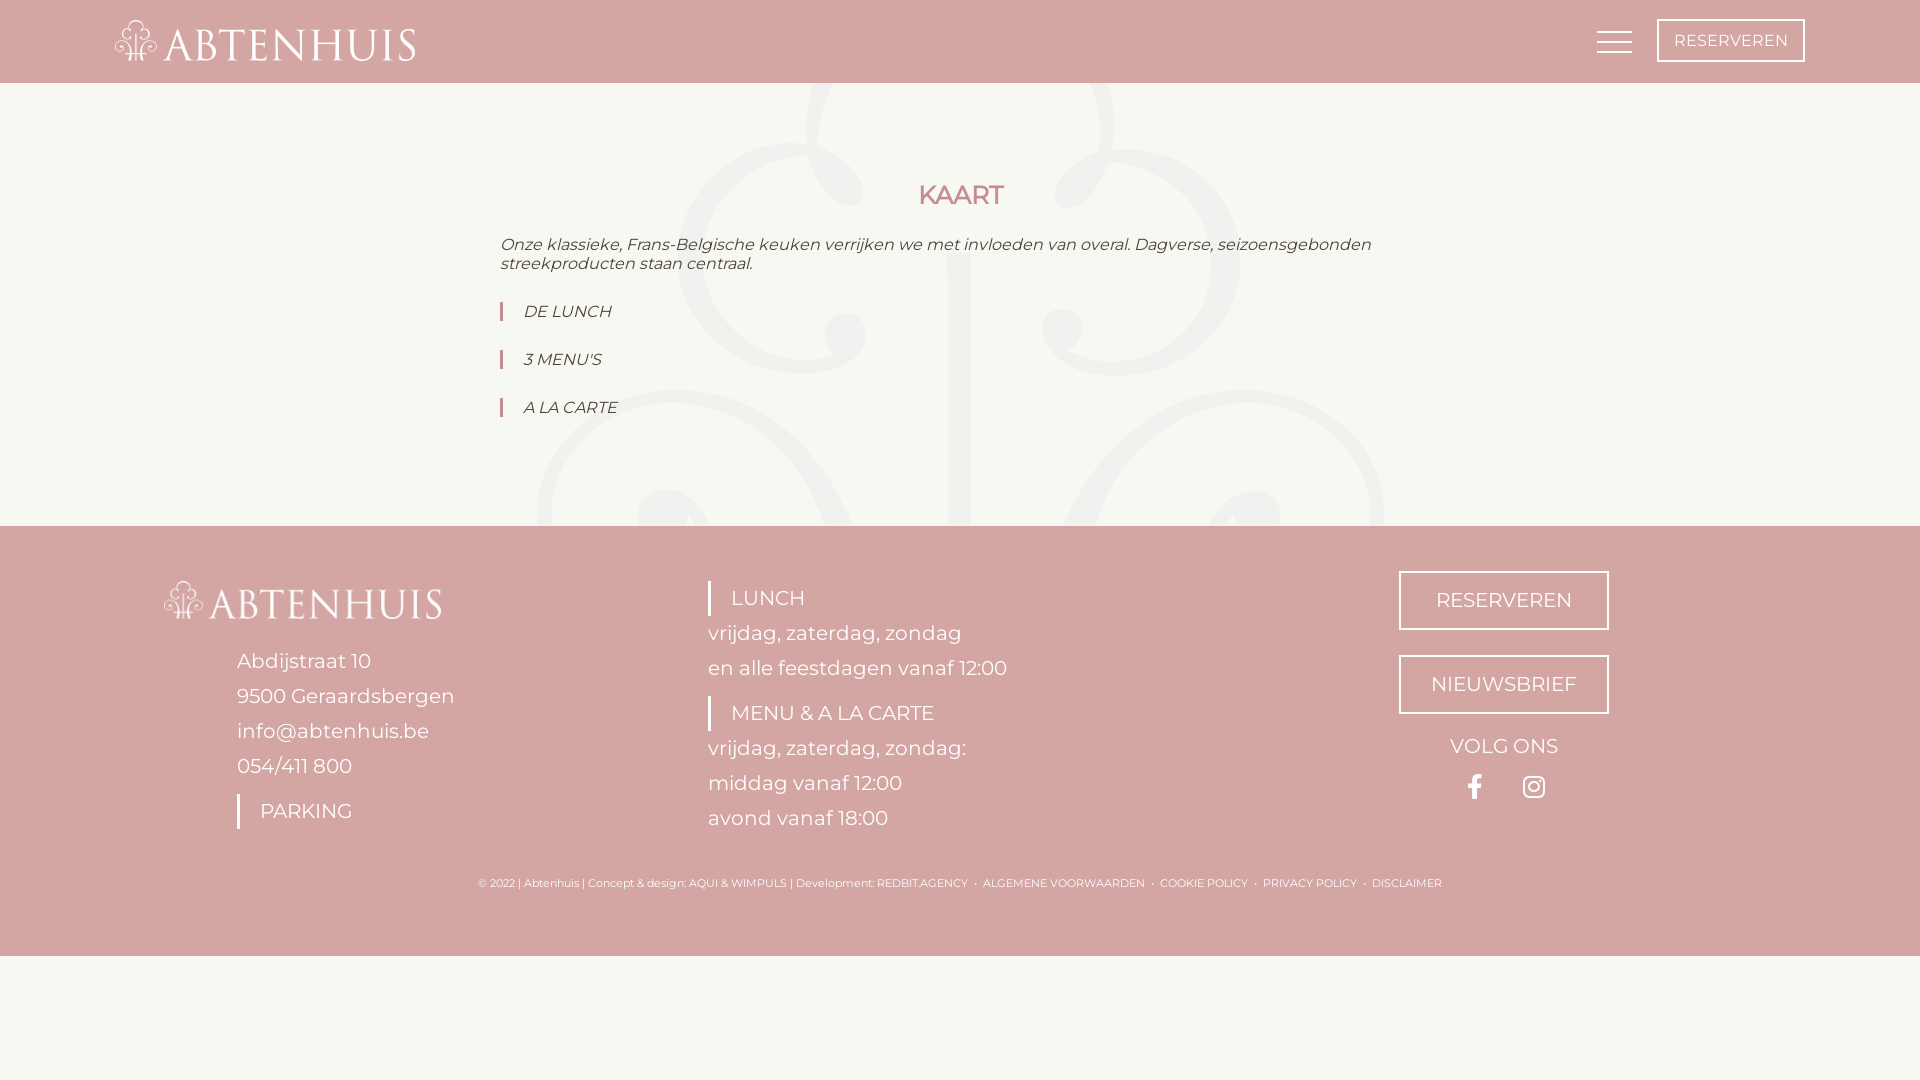  Describe the element at coordinates (960, 312) in the screenshot. I see `DE LUNCH` at that location.